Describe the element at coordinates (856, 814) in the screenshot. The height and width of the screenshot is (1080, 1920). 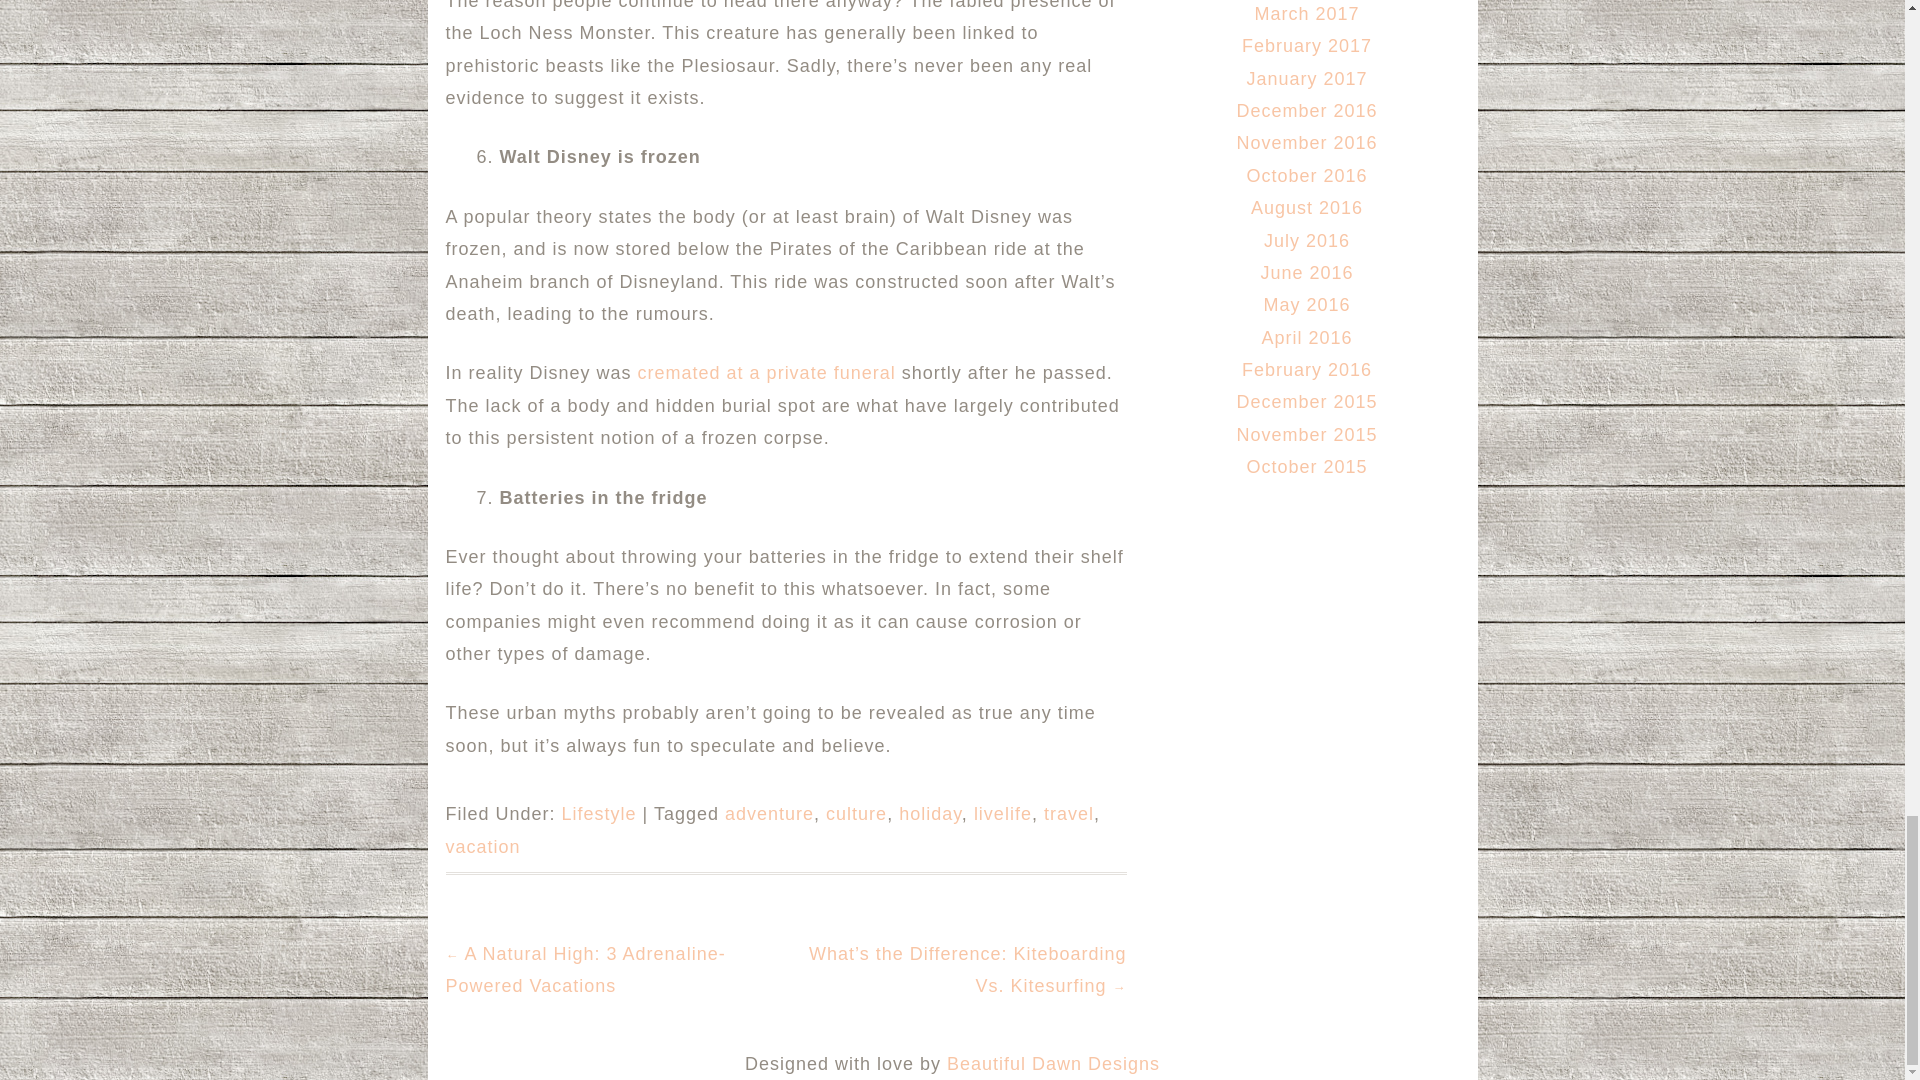
I see `culture` at that location.